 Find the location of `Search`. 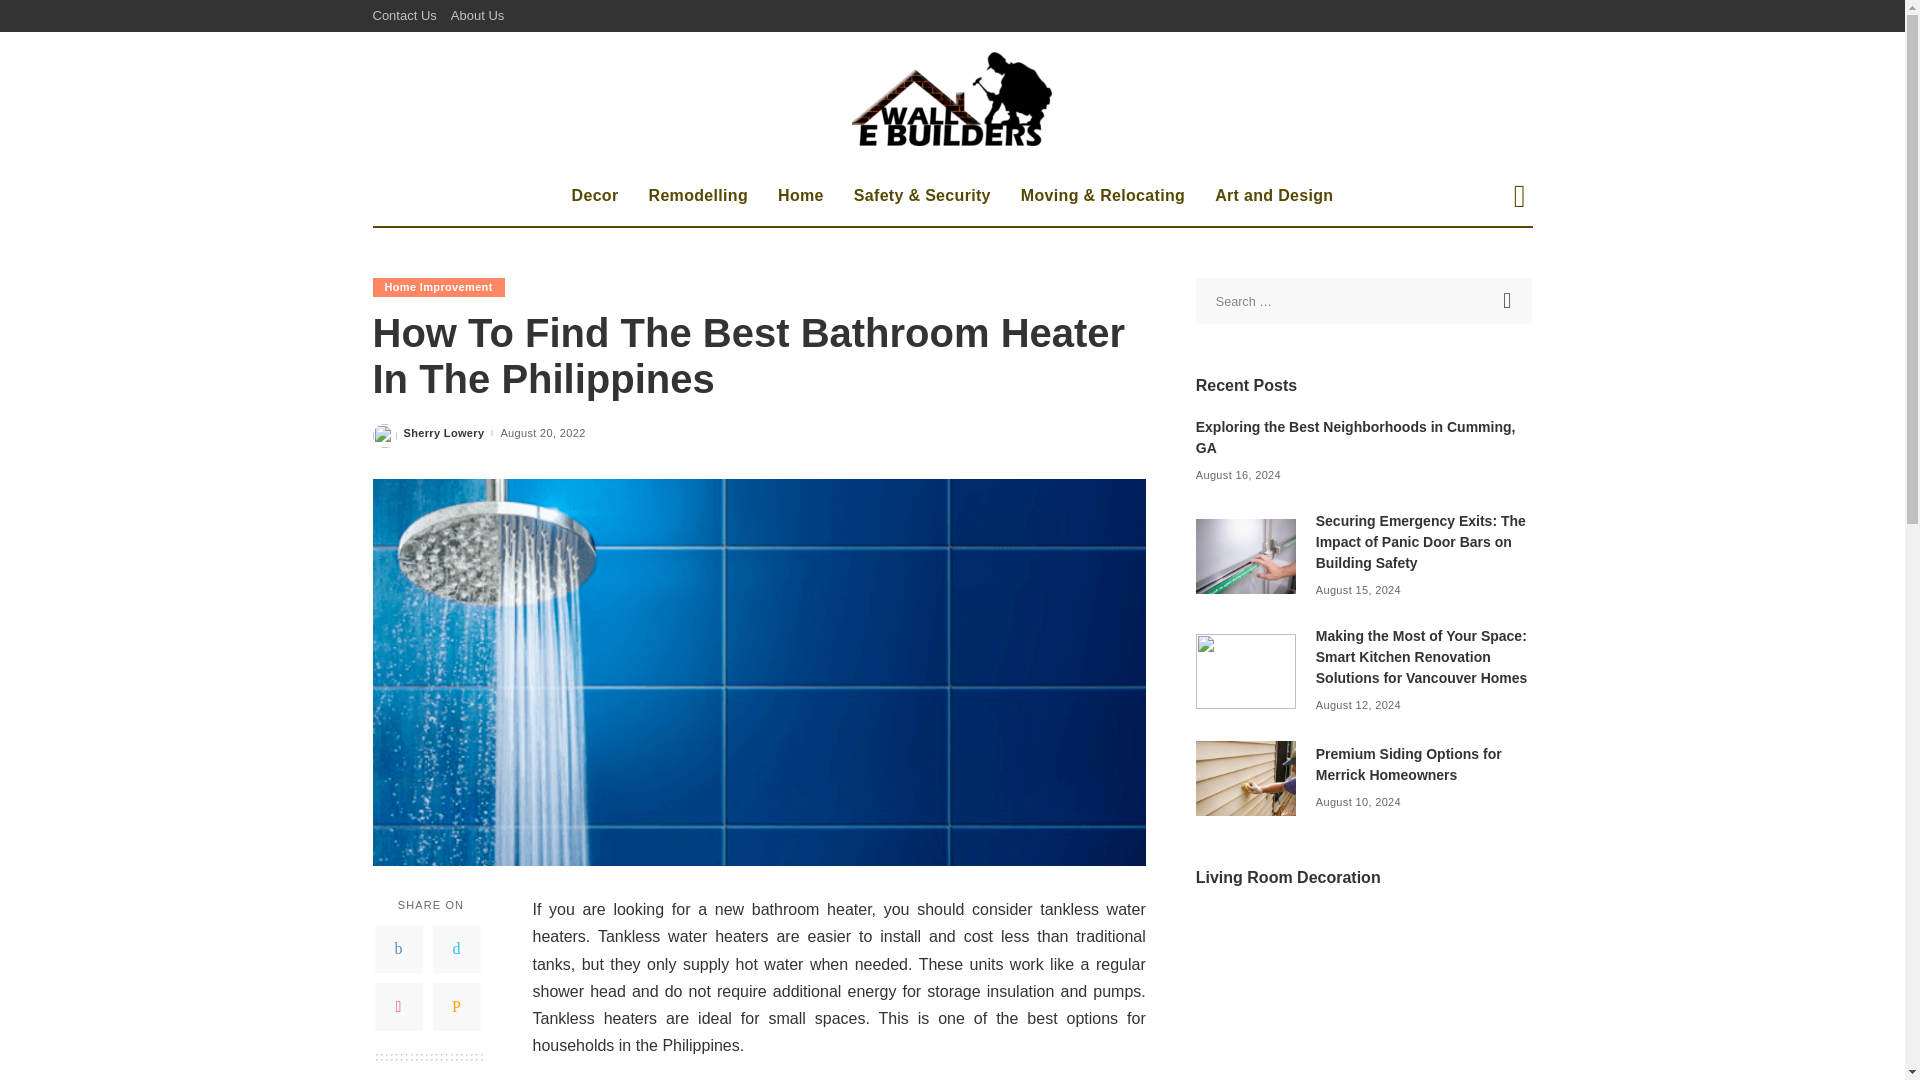

Search is located at coordinates (1509, 300).